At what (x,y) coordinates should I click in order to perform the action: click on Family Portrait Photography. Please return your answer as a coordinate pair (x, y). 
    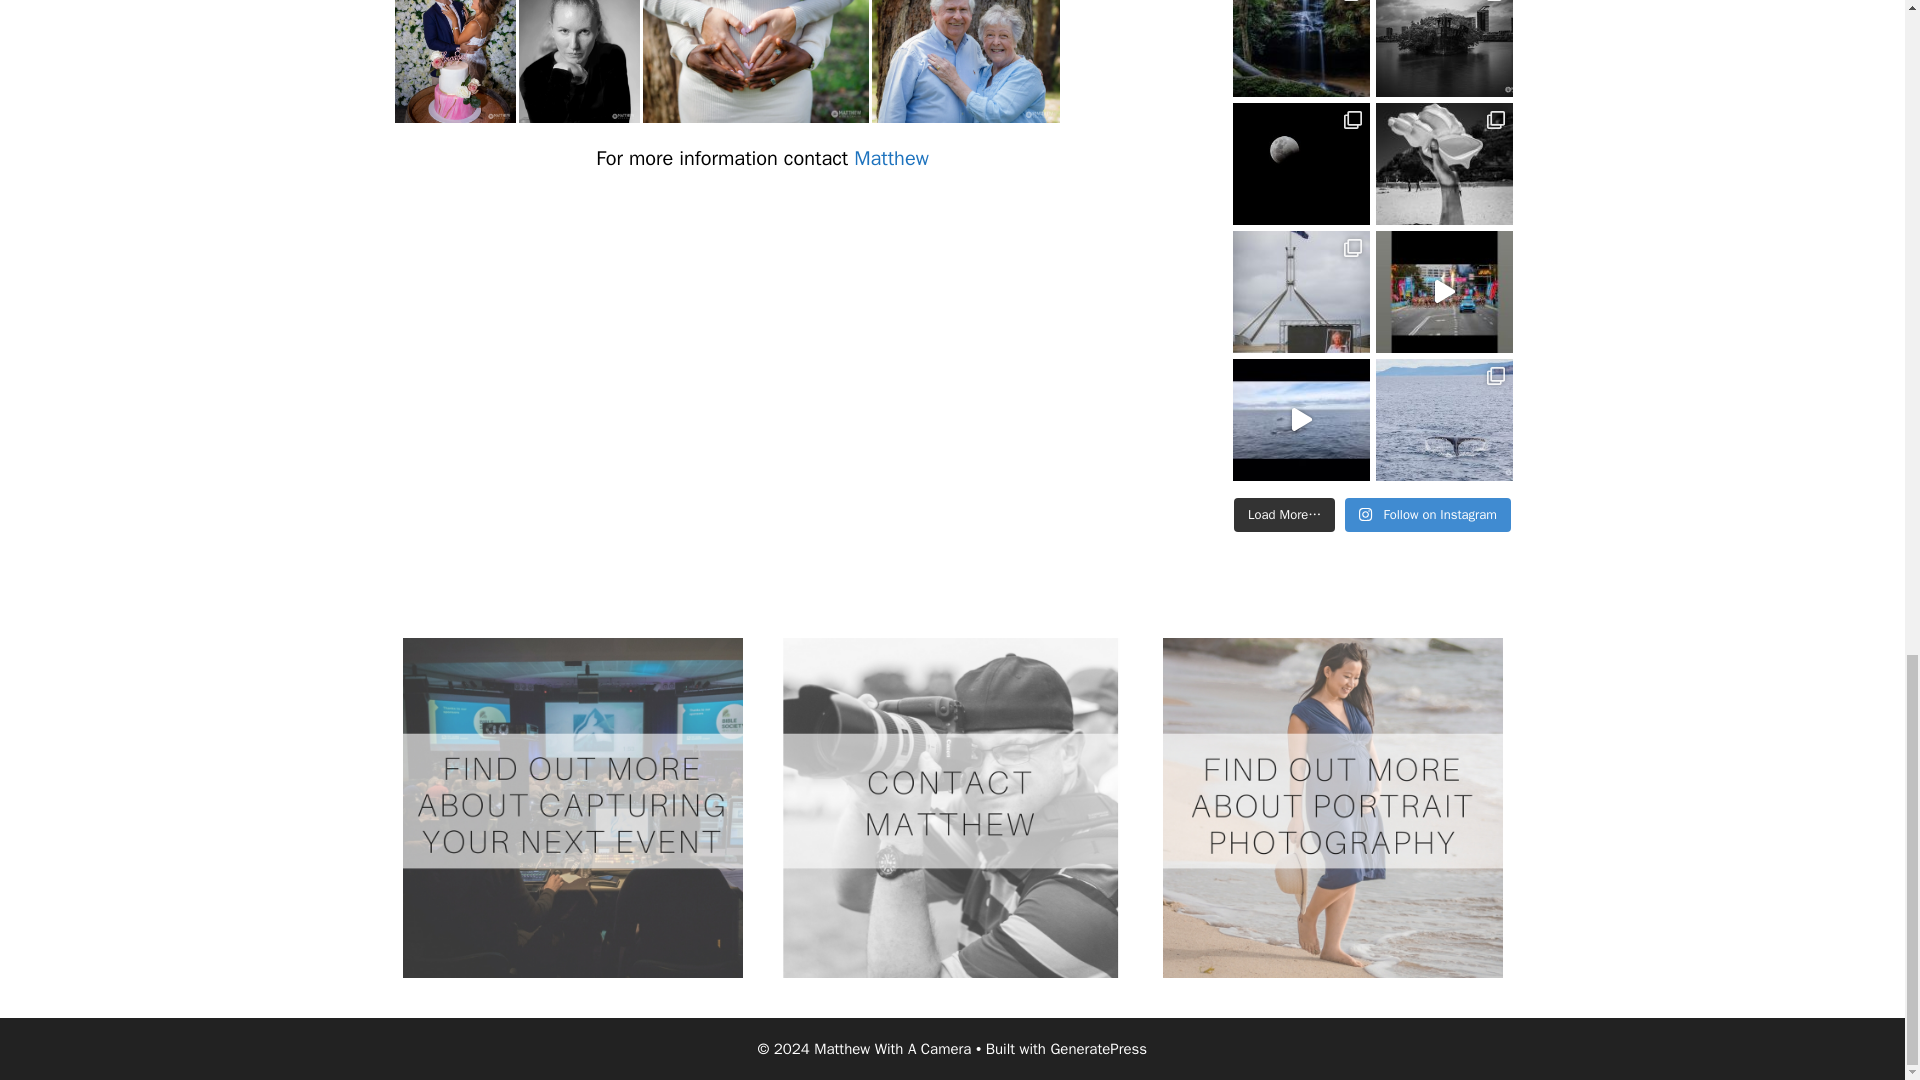
    Looking at the image, I should click on (754, 62).